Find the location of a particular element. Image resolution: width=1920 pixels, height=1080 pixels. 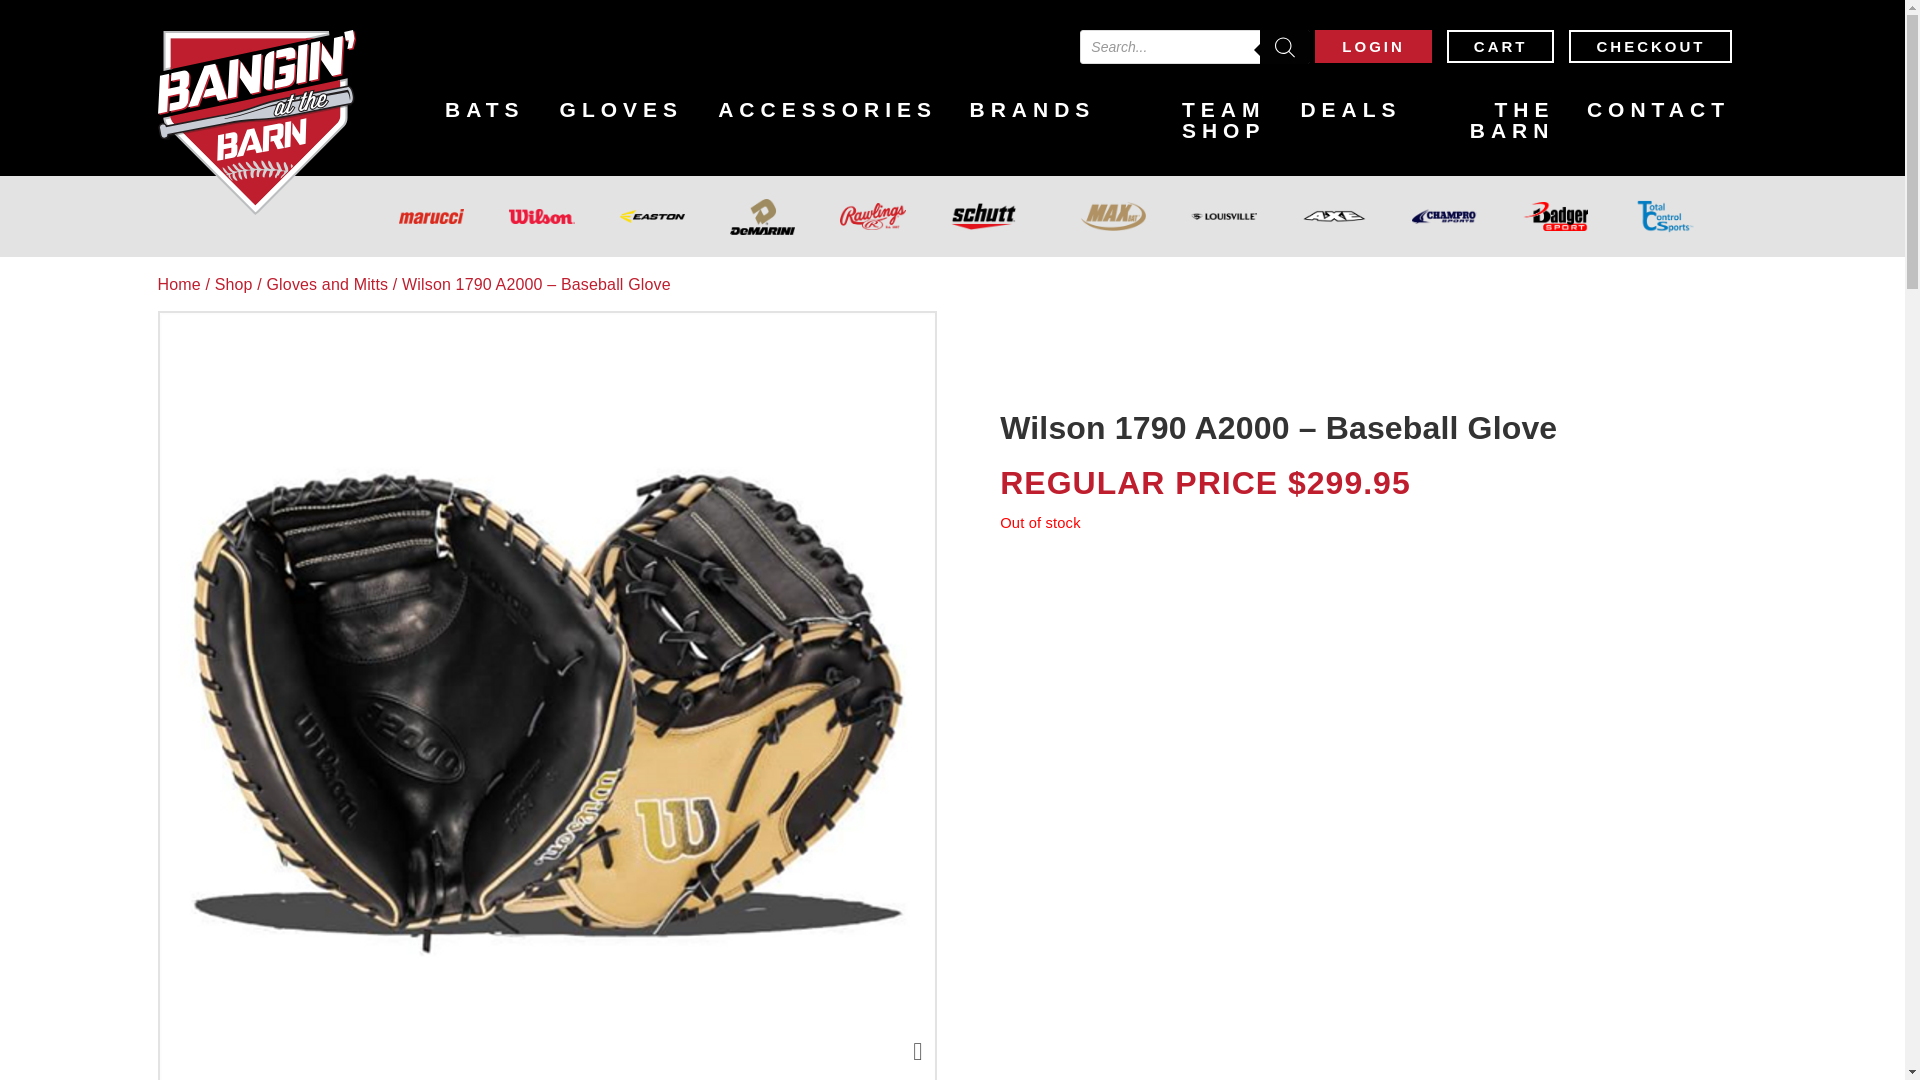

LOGIN is located at coordinates (1374, 46).